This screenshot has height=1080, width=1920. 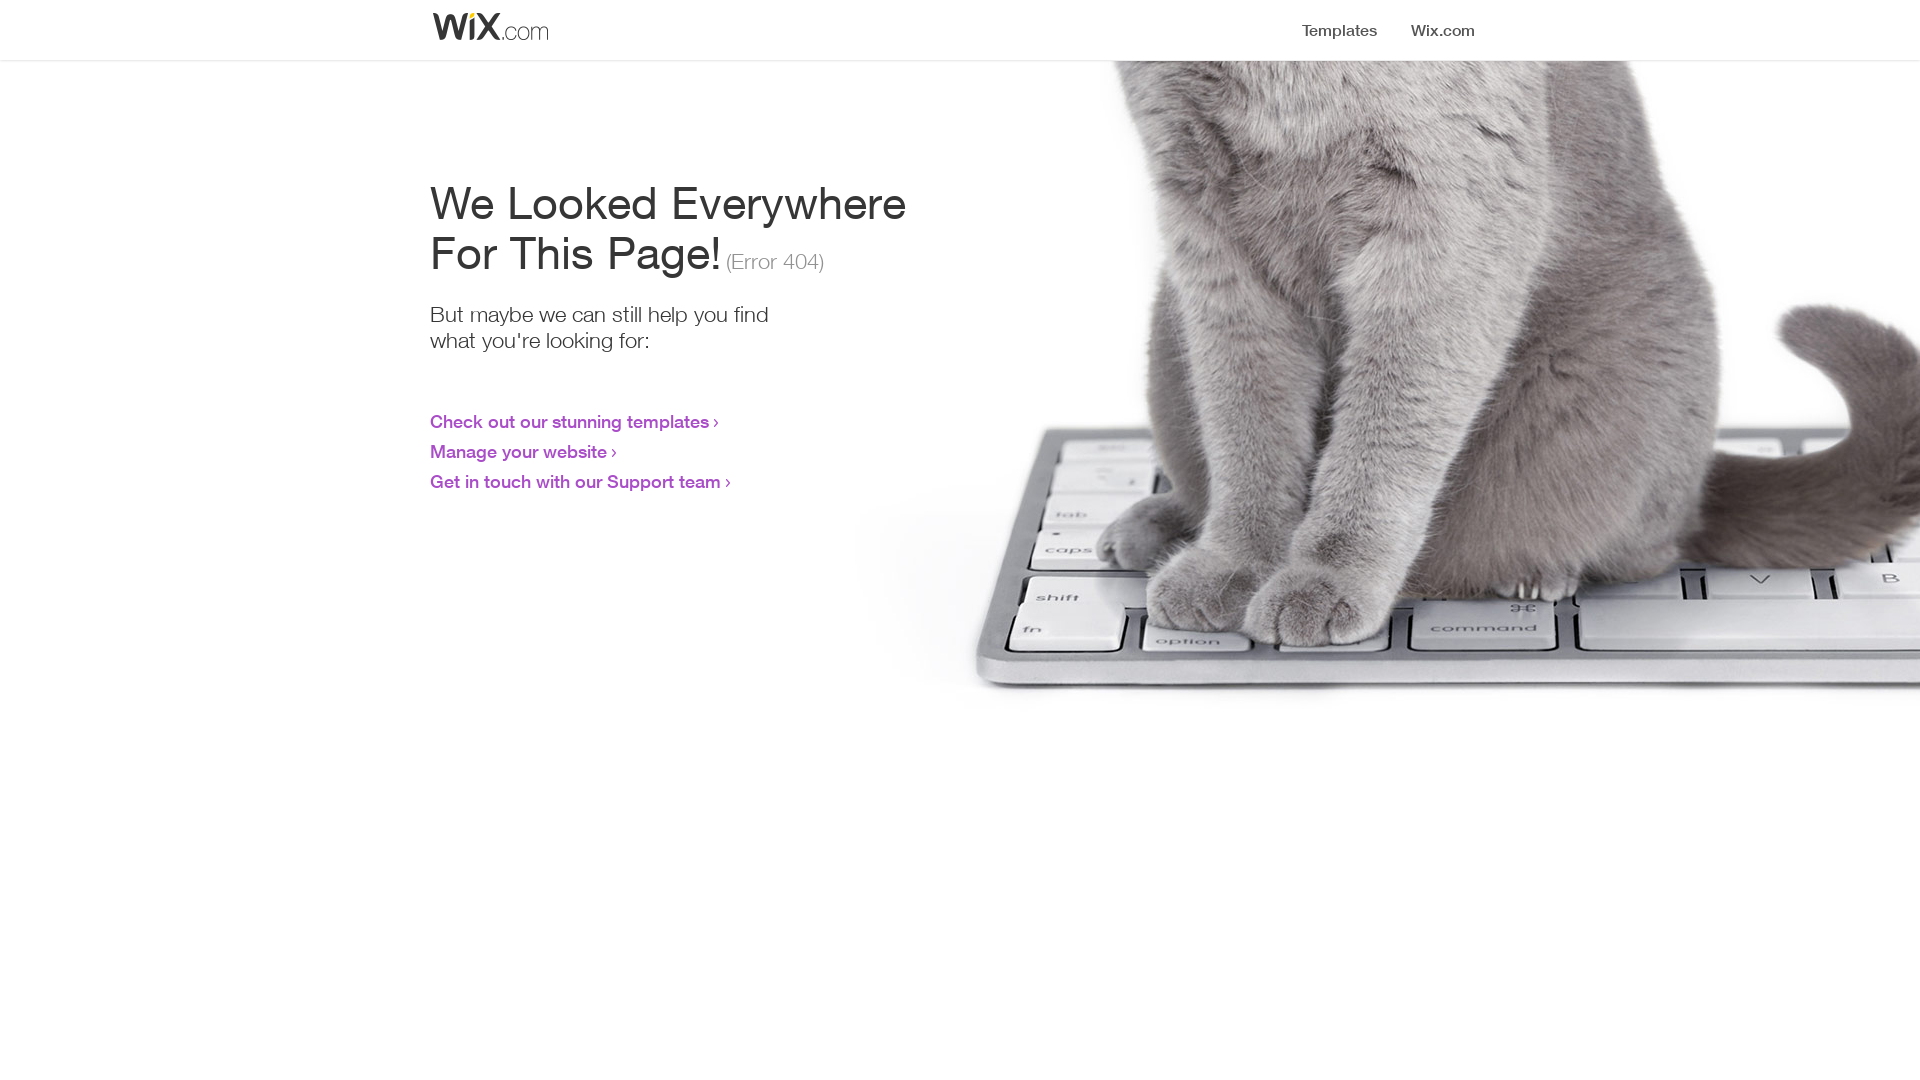 What do you see at coordinates (570, 421) in the screenshot?
I see `Check out our stunning templates` at bounding box center [570, 421].